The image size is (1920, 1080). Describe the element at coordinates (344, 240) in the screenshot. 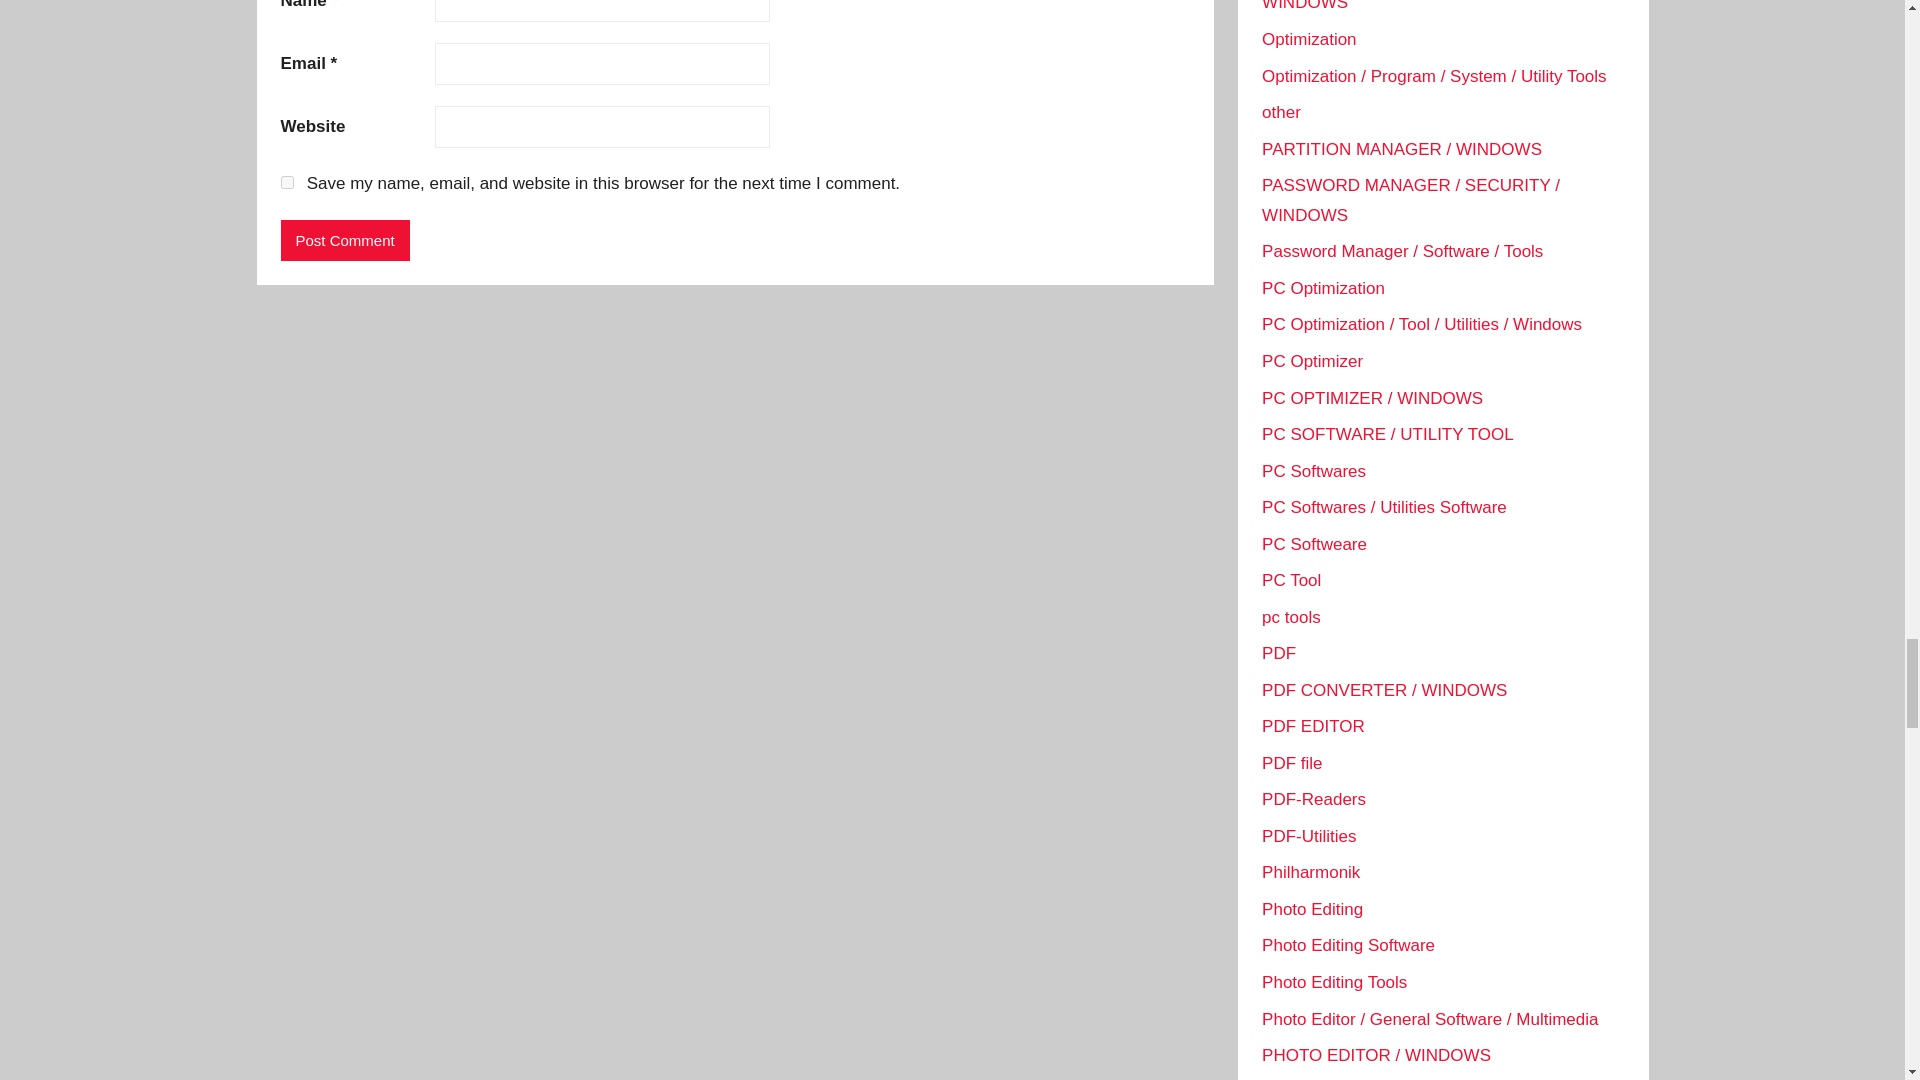

I see `Post Comment` at that location.